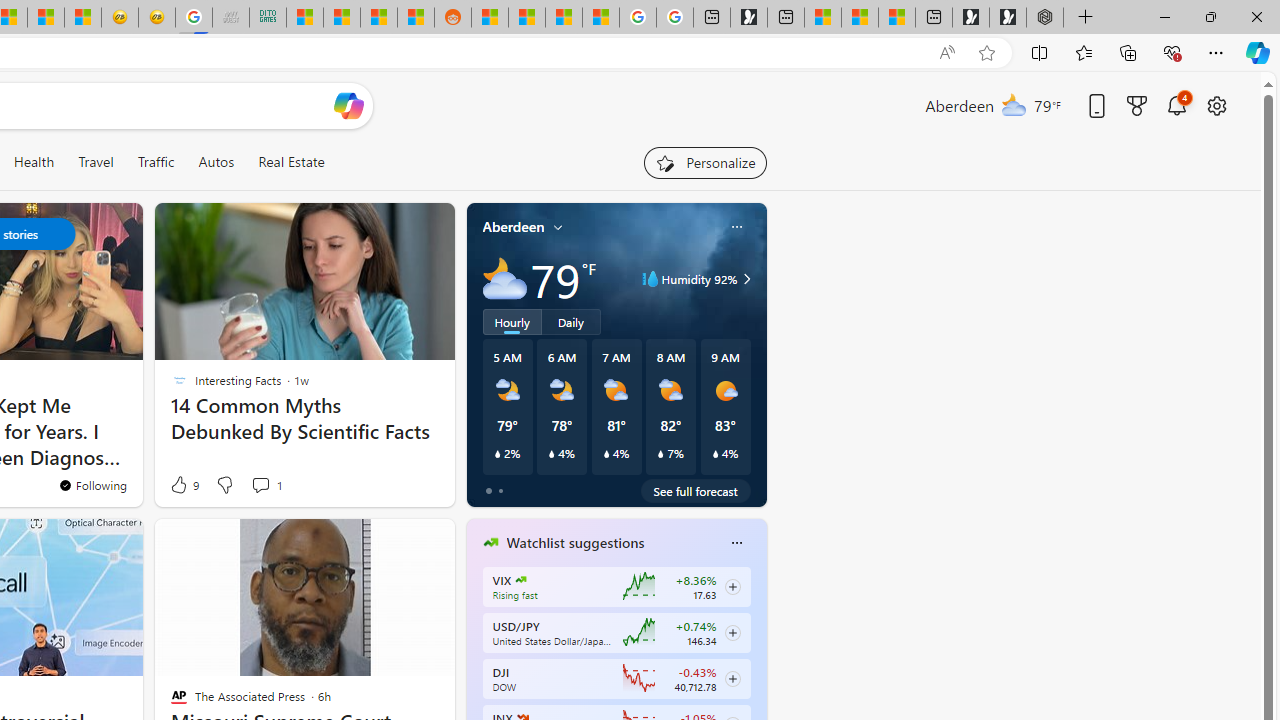  What do you see at coordinates (575, 543) in the screenshot?
I see `Watchlist suggestions` at bounding box center [575, 543].